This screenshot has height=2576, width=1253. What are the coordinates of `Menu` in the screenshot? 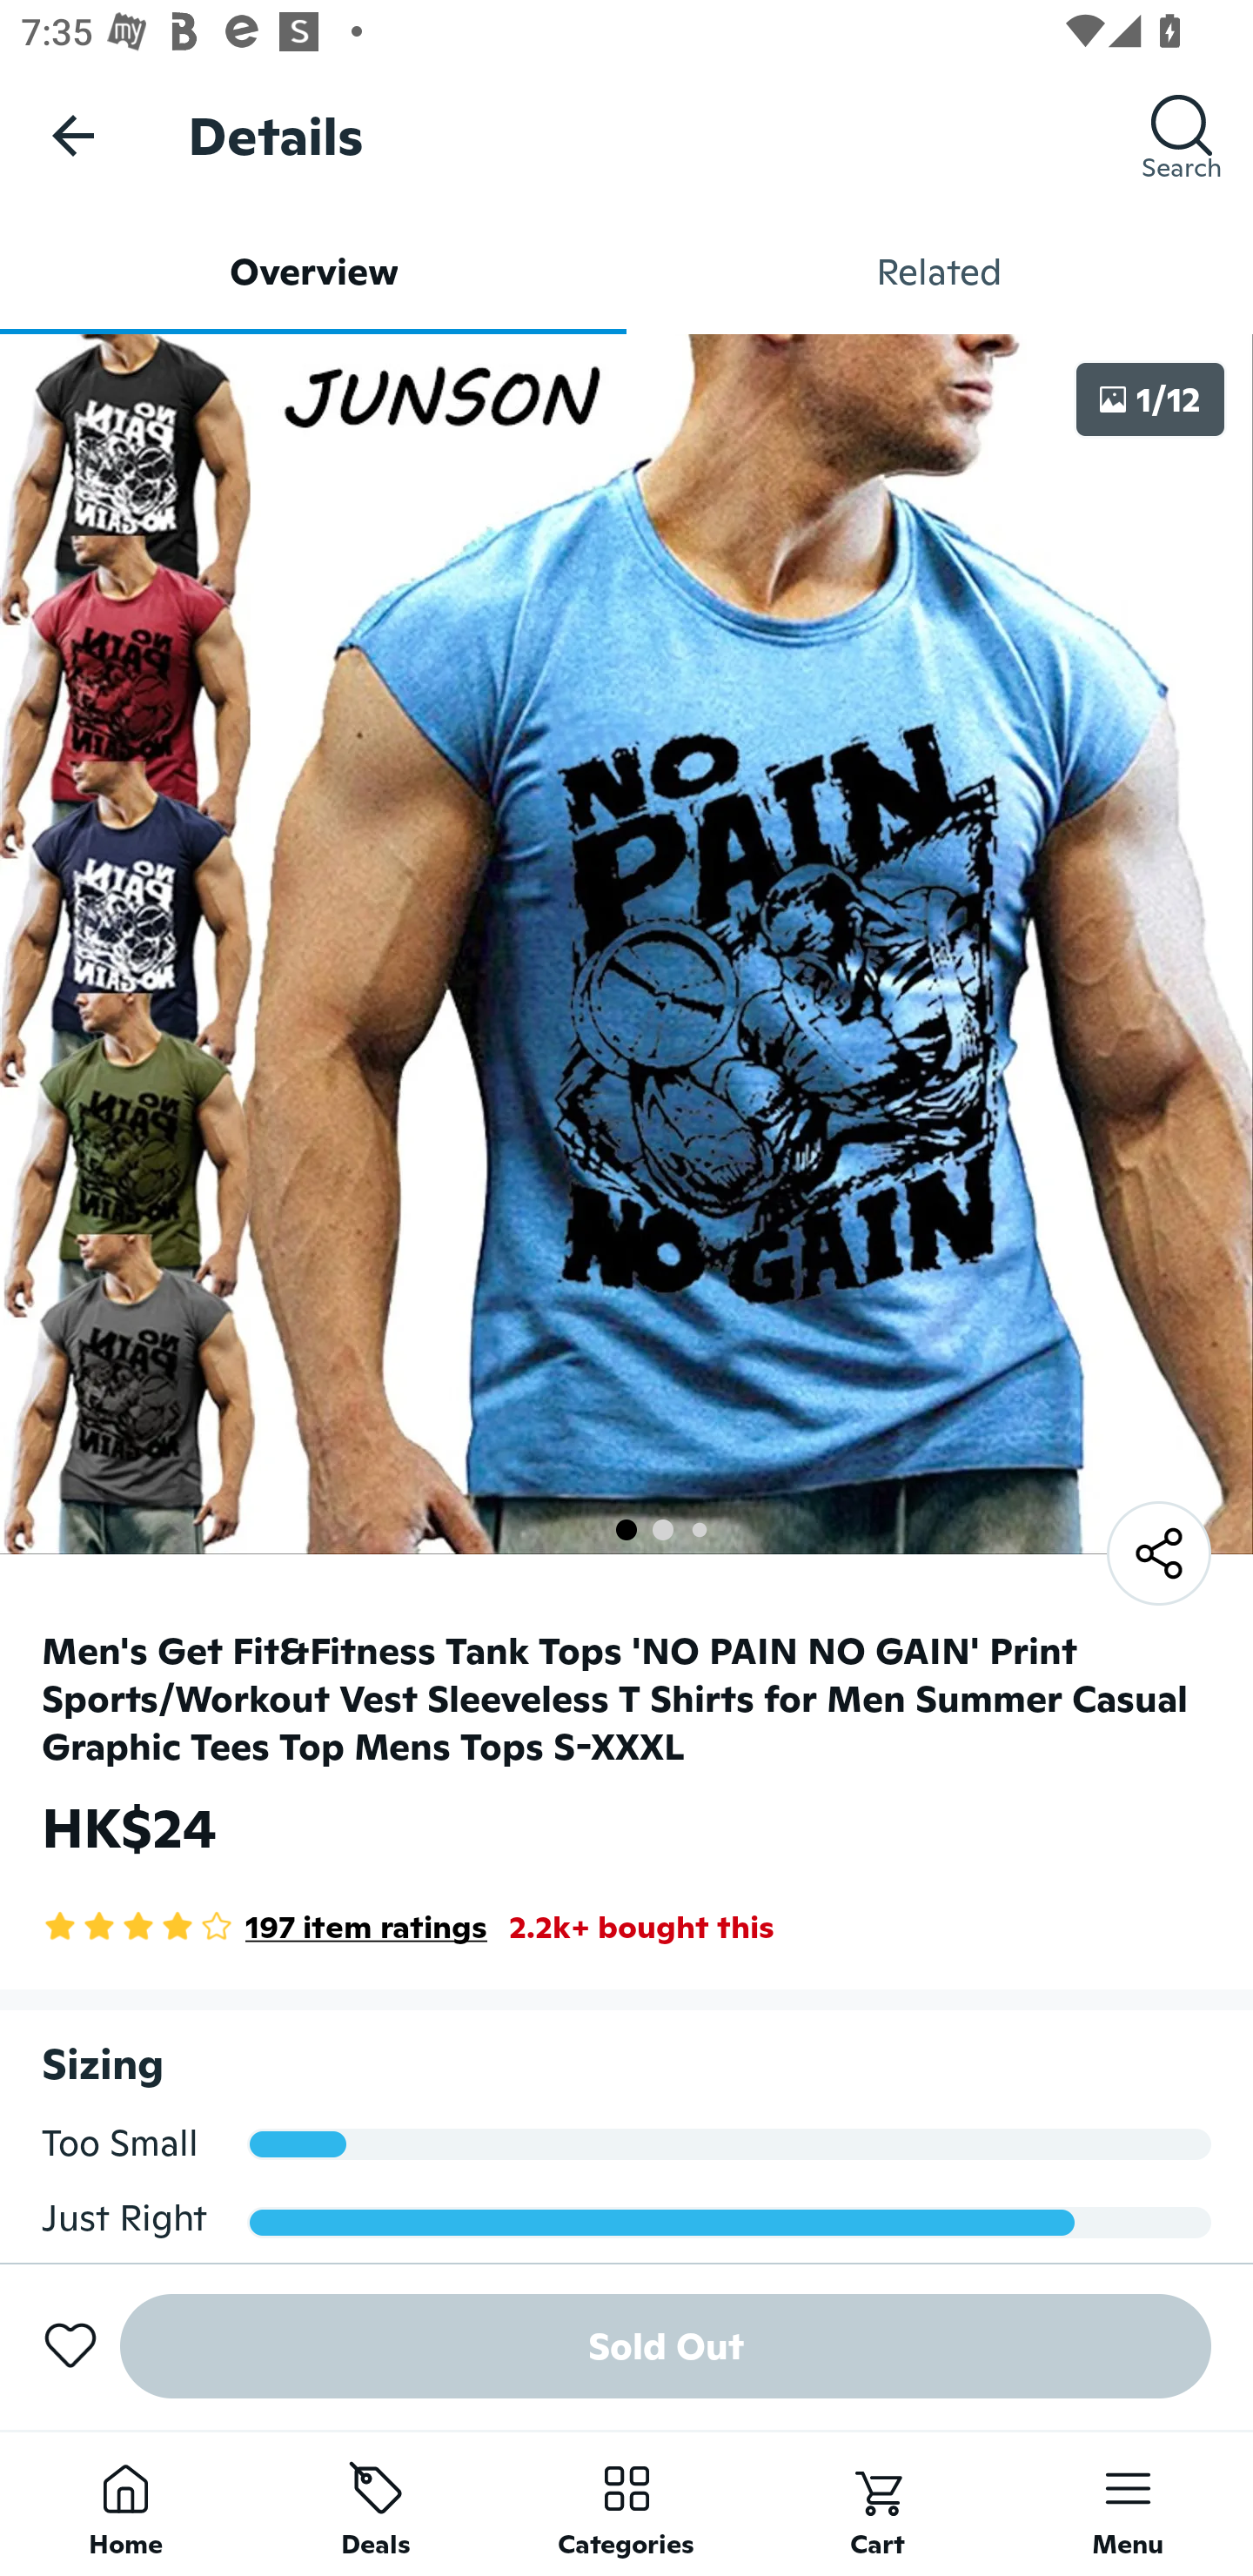 It's located at (1128, 2503).